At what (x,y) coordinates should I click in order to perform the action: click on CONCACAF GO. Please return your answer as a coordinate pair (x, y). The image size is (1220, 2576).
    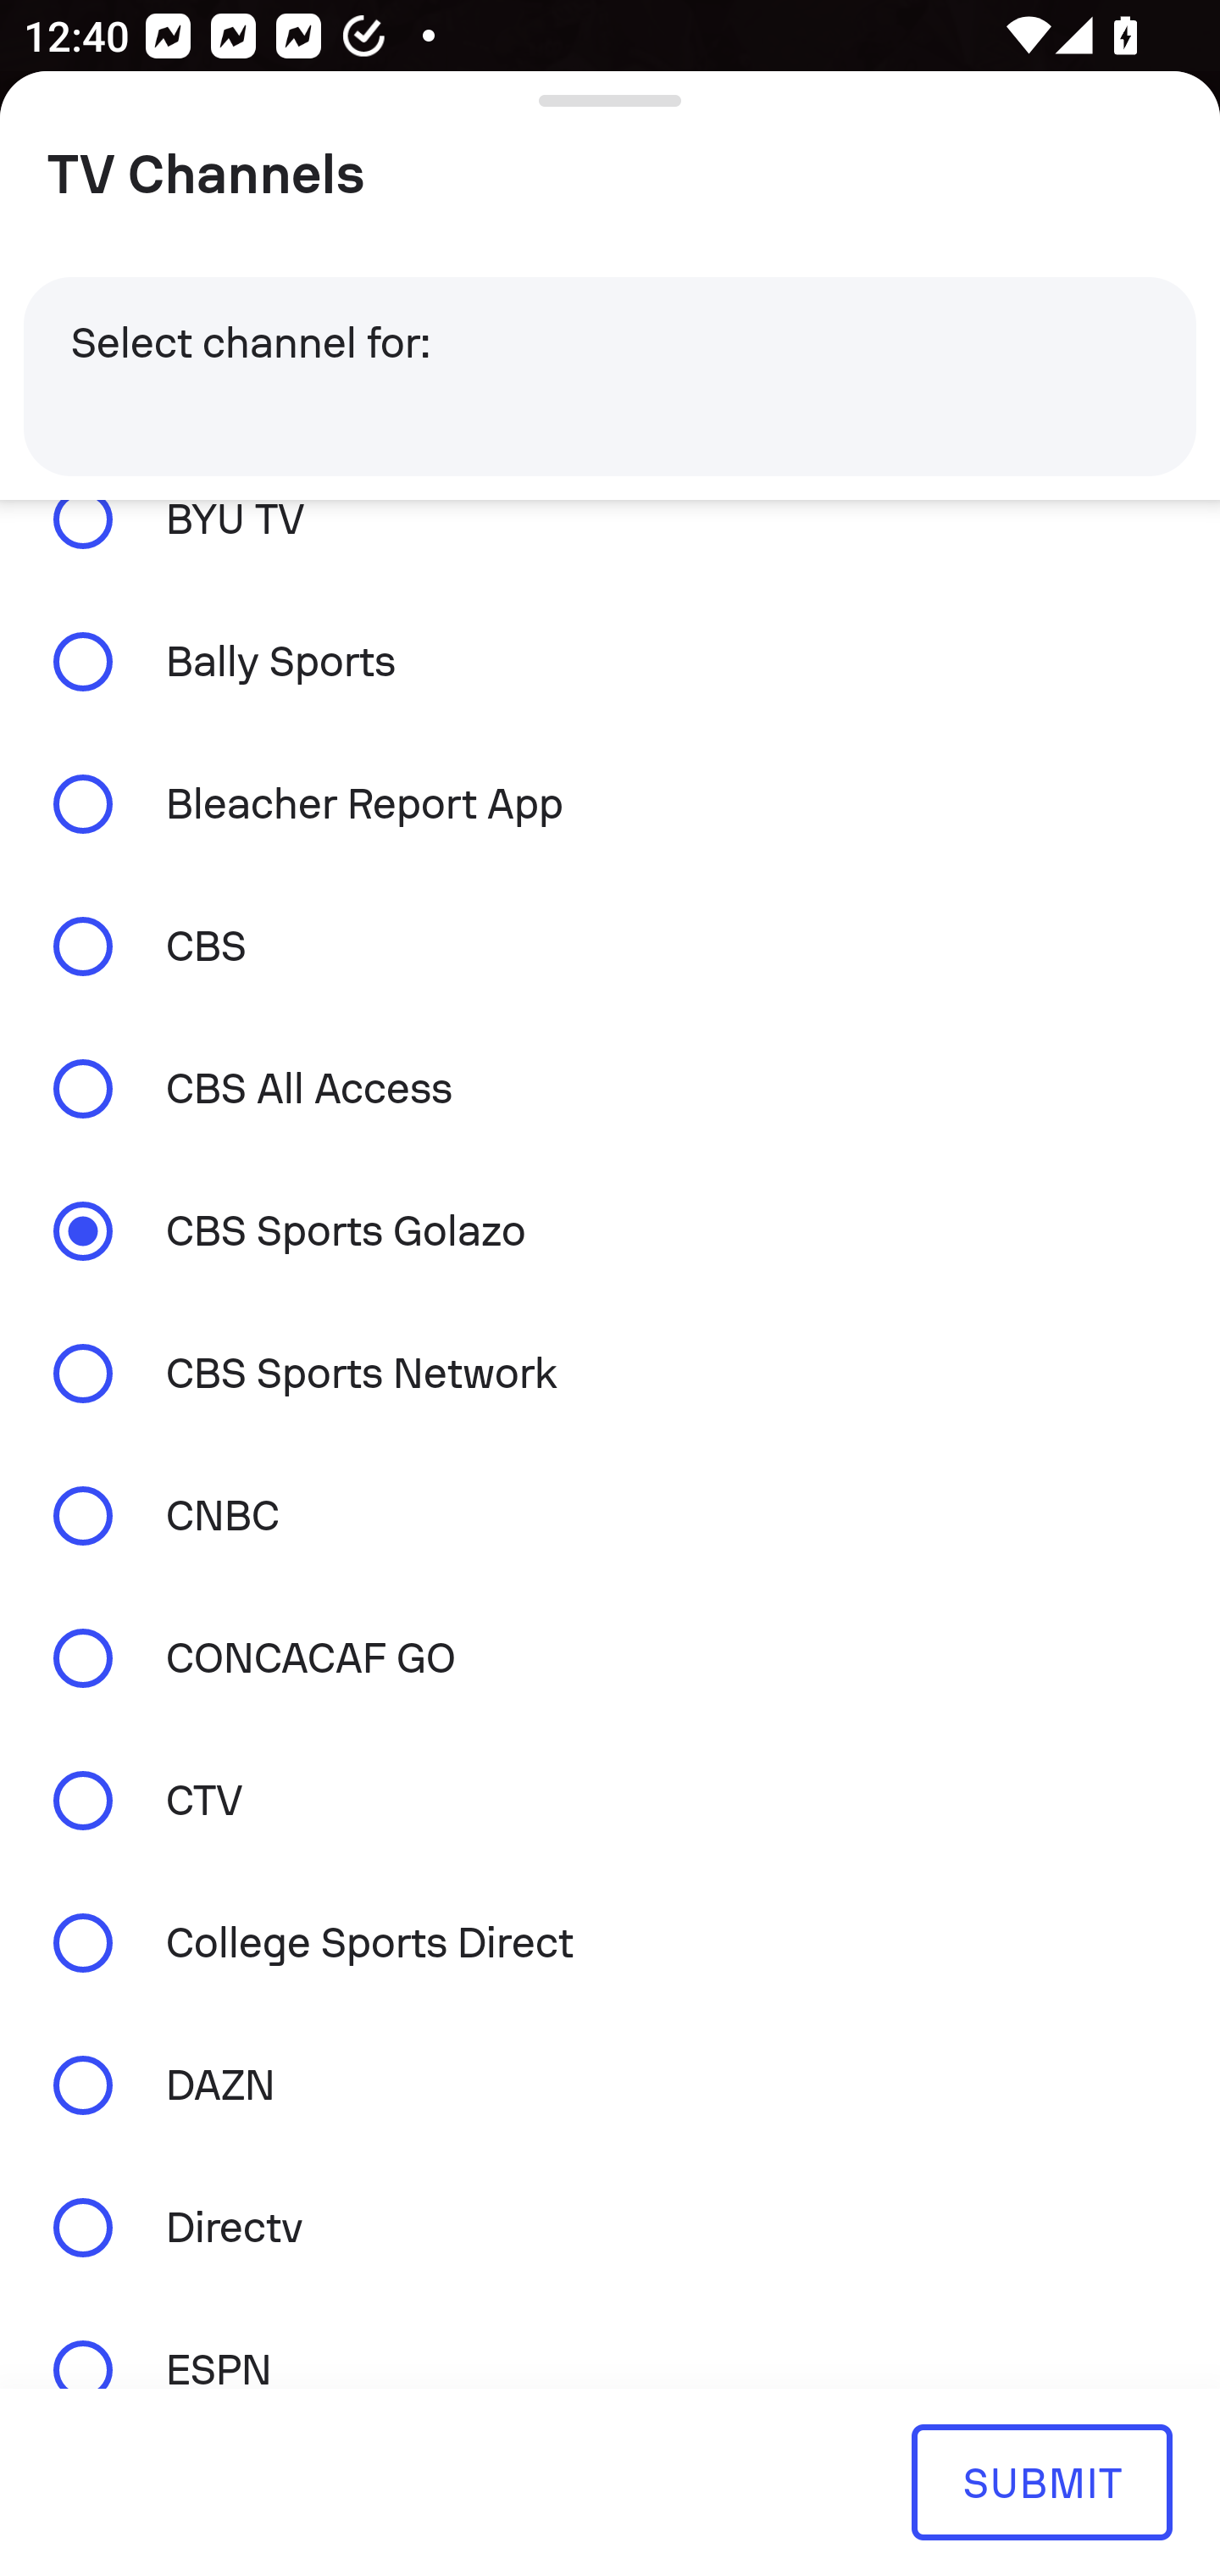
    Looking at the image, I should click on (610, 1657).